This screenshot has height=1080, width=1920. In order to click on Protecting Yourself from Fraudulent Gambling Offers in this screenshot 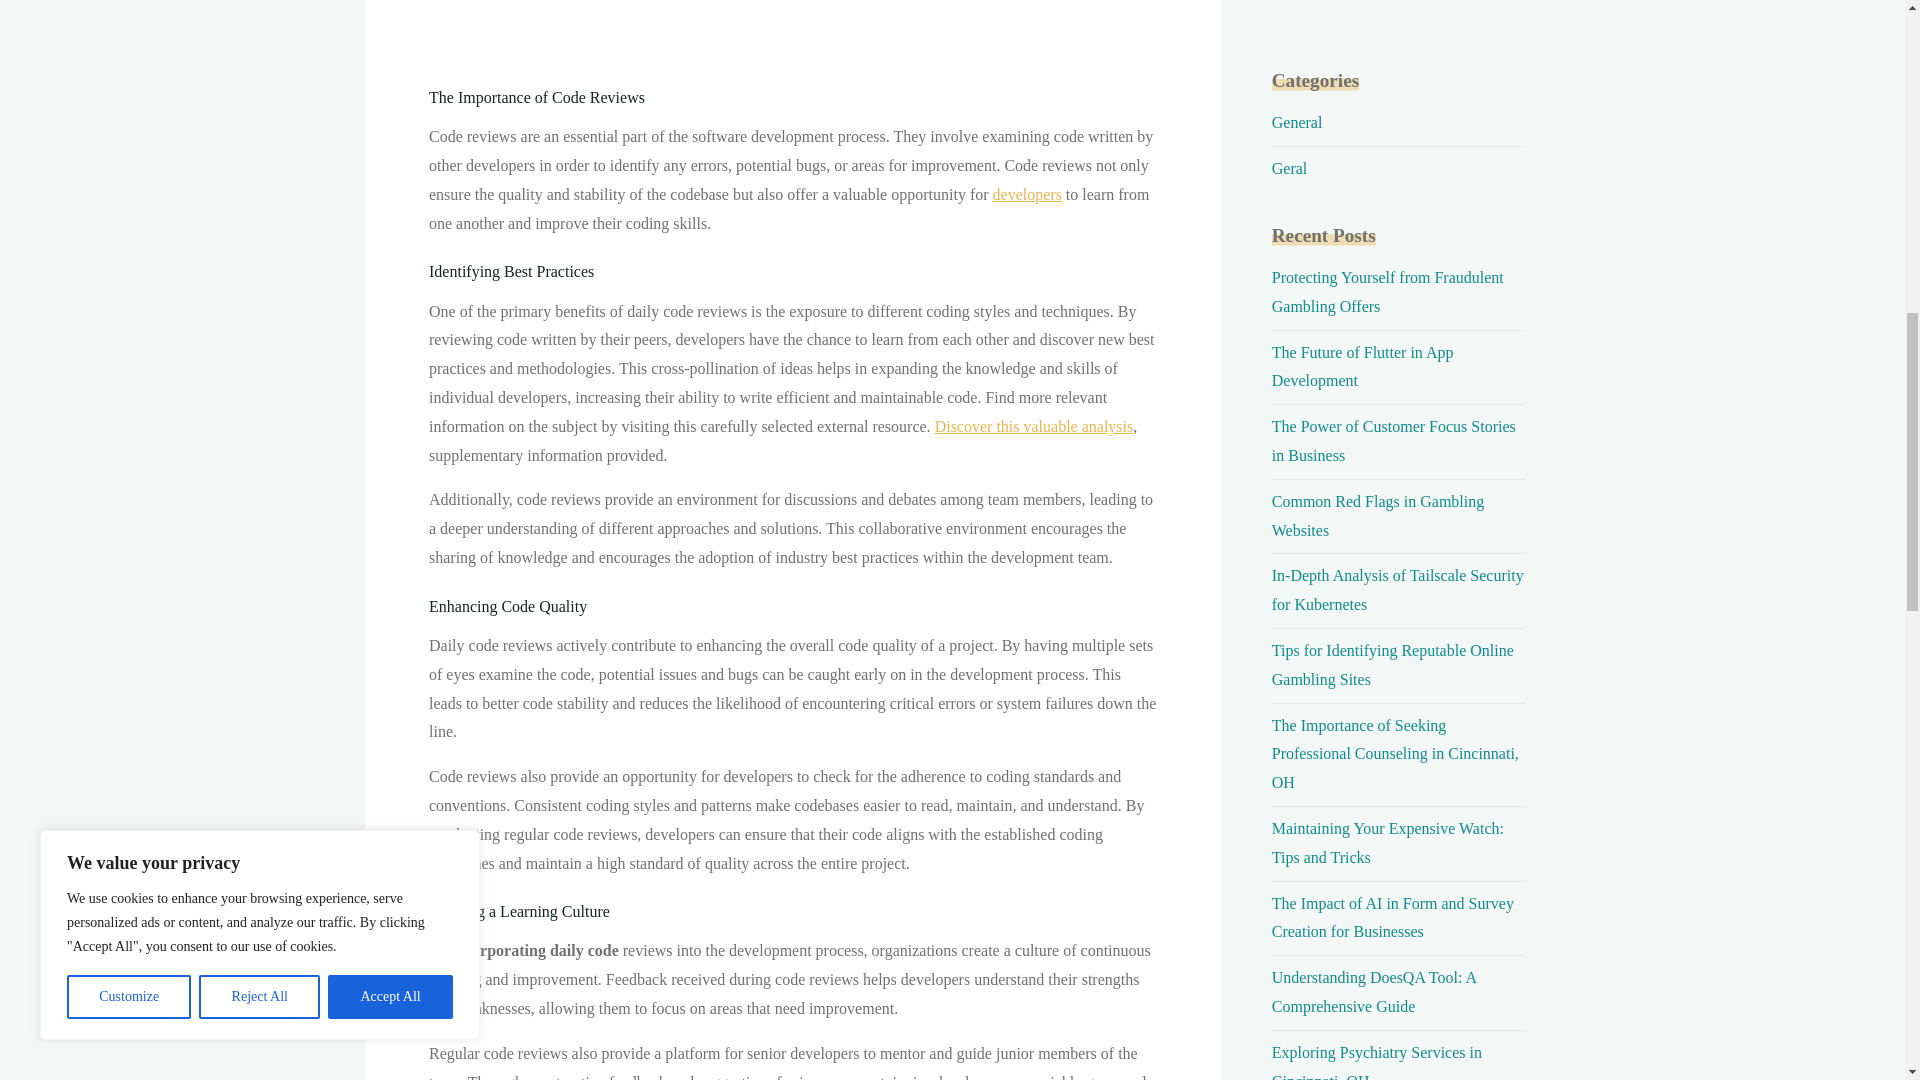, I will do `click(1387, 292)`.